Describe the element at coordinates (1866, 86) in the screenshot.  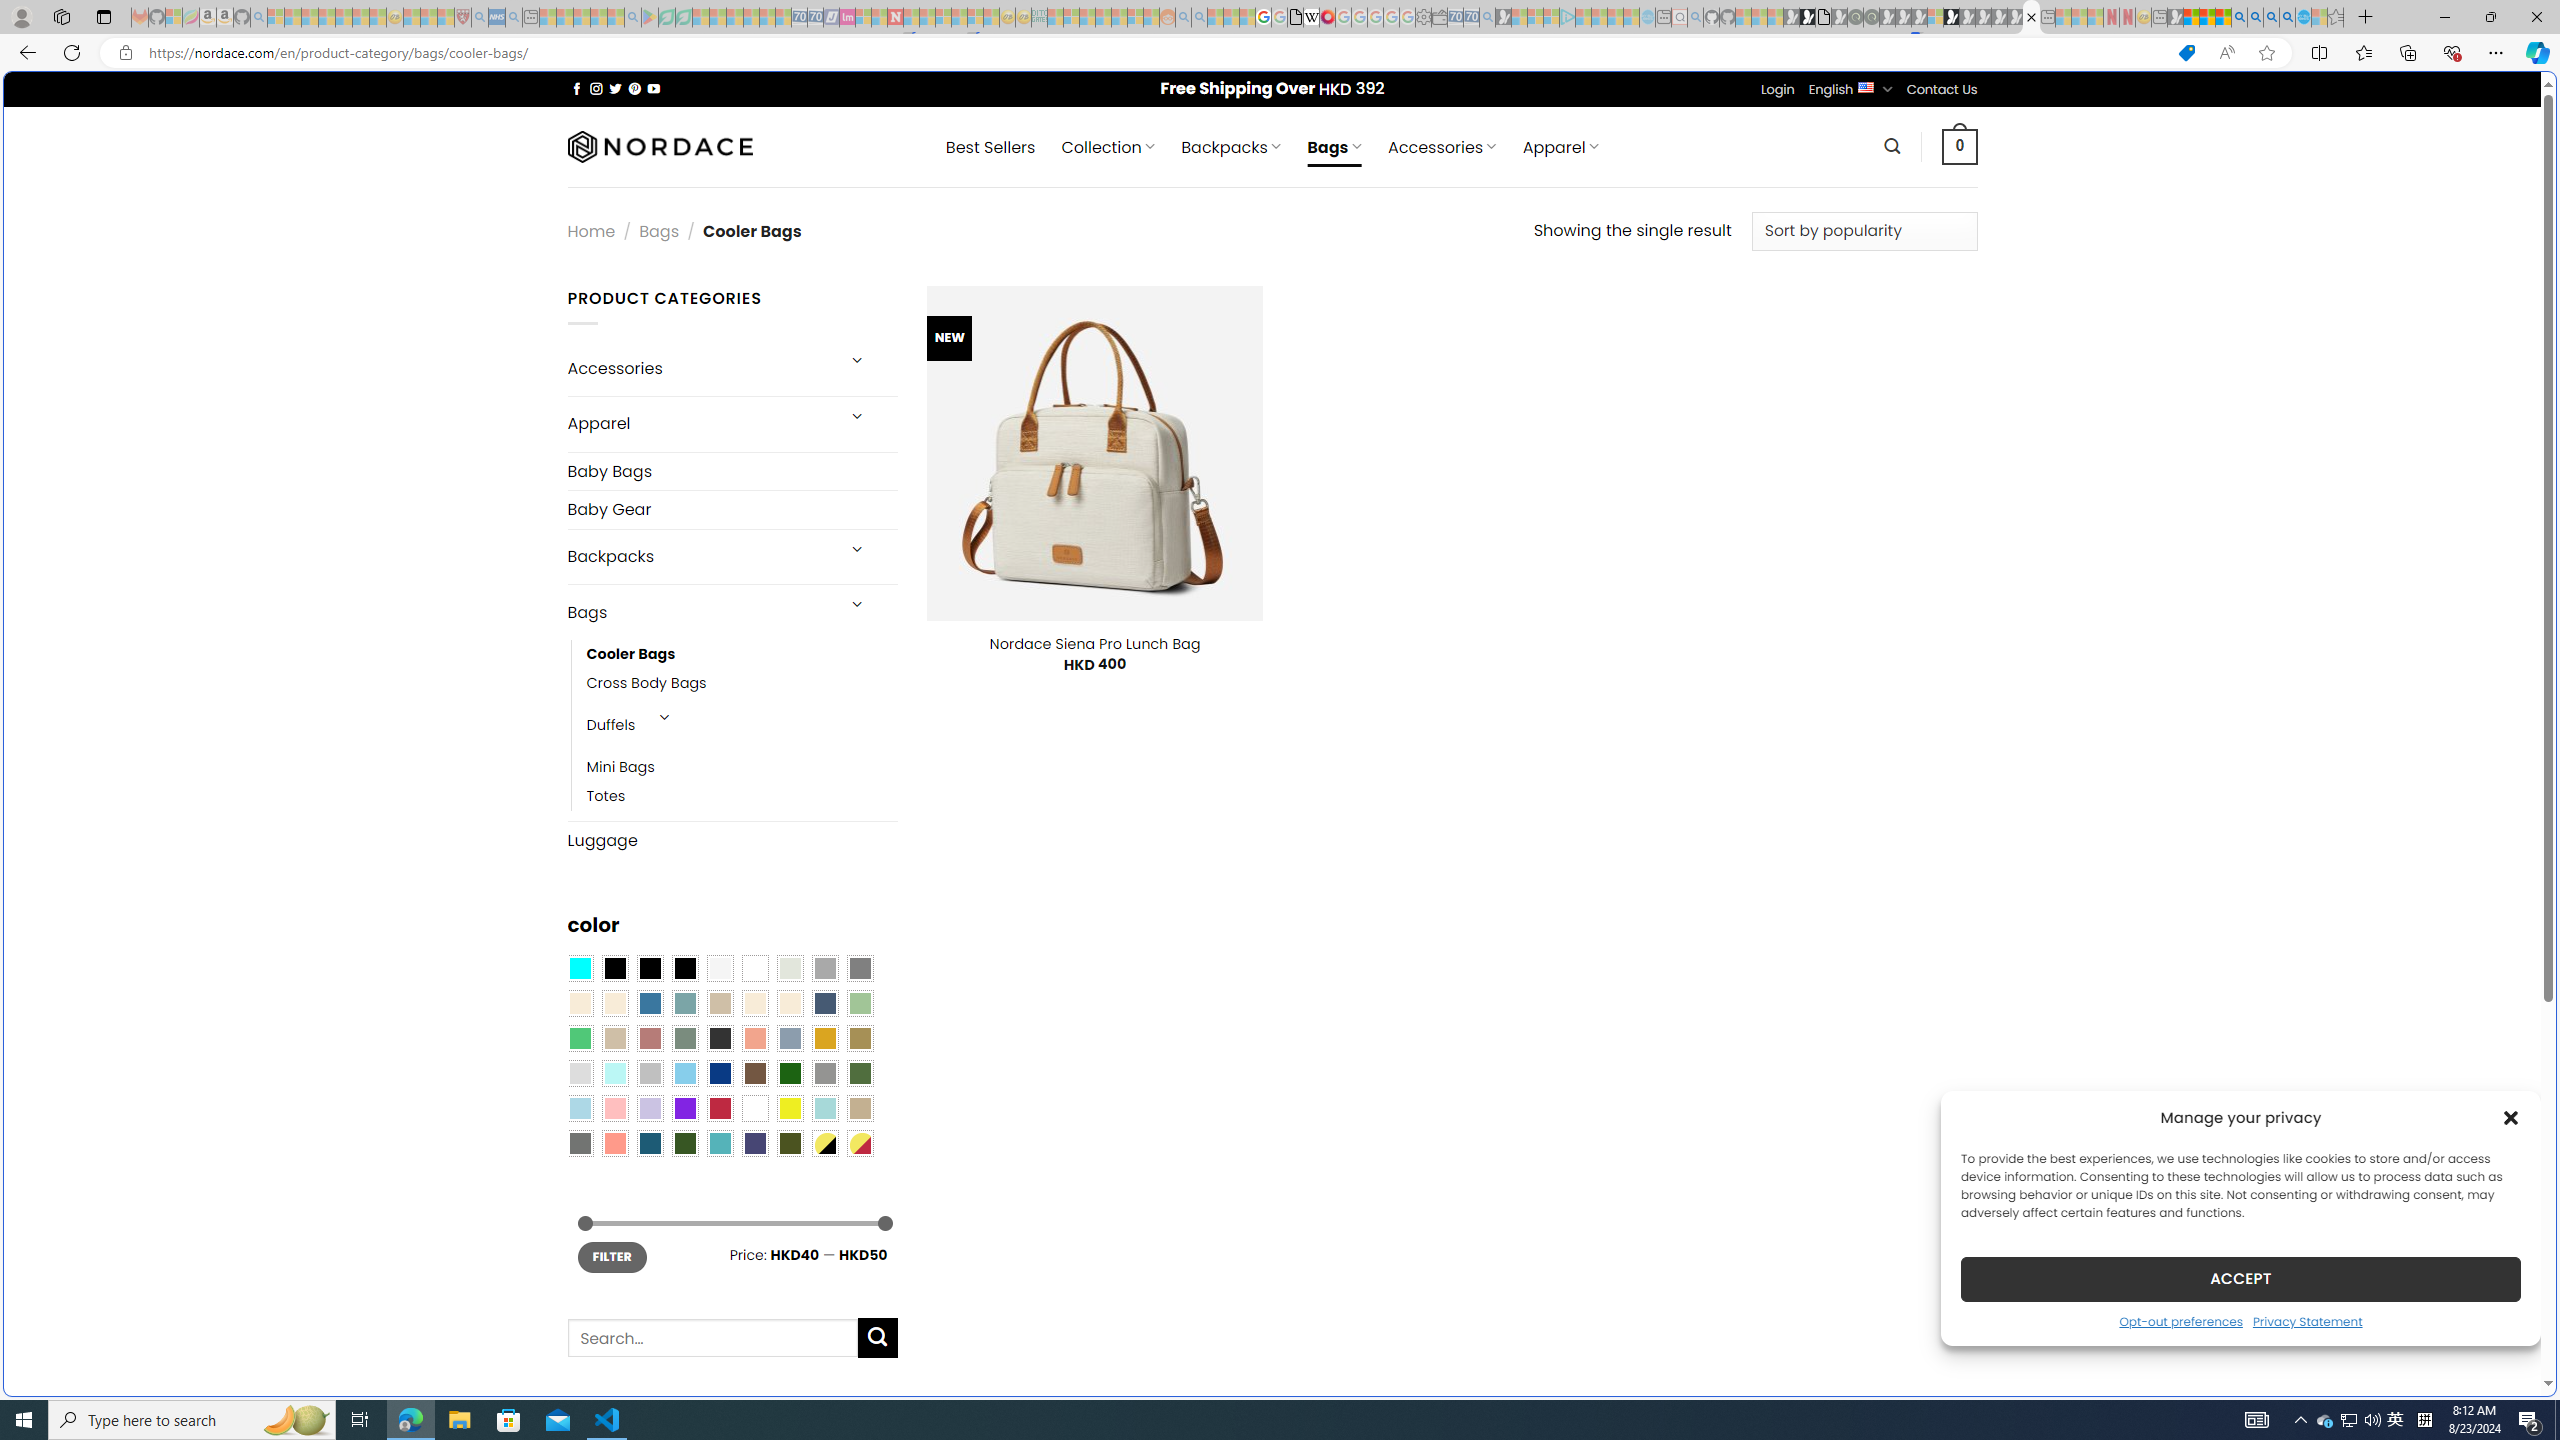
I see `English` at that location.